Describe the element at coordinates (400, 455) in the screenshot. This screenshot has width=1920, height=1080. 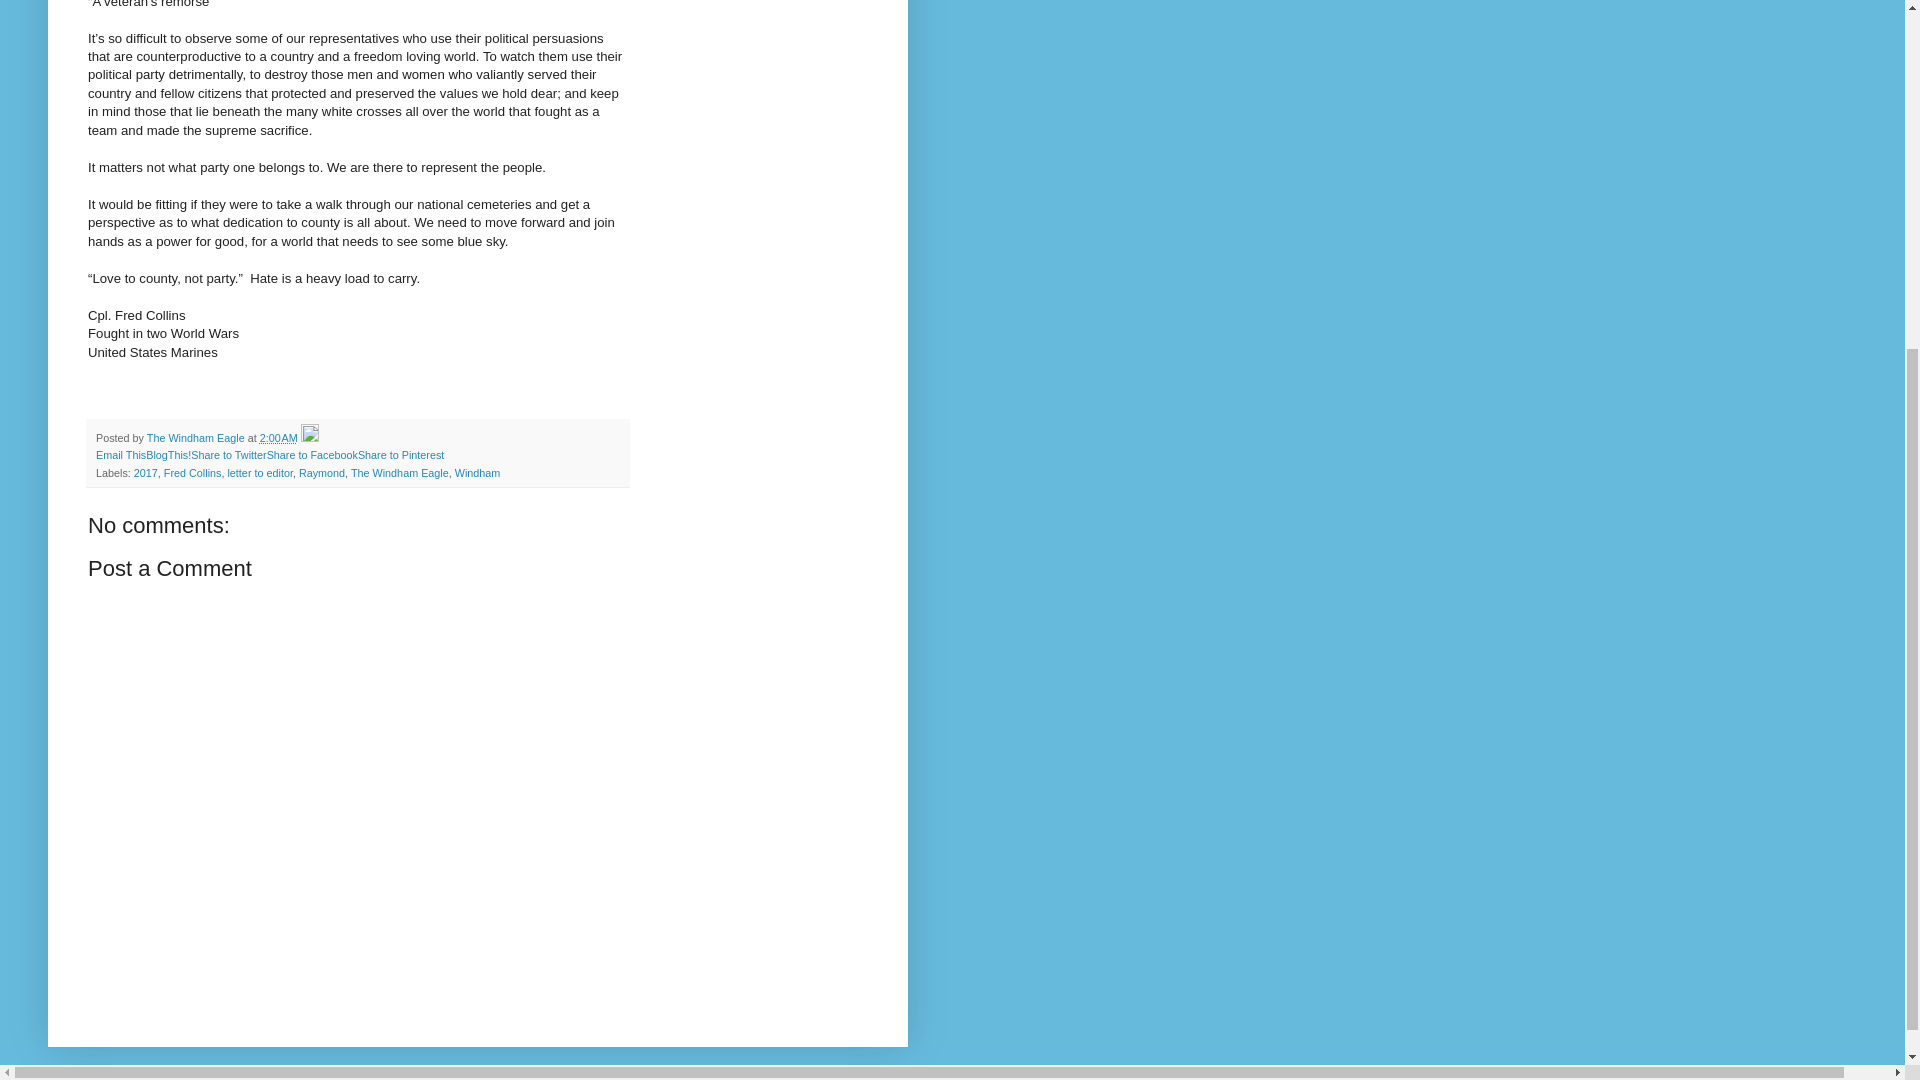
I see `Share to Pinterest` at that location.